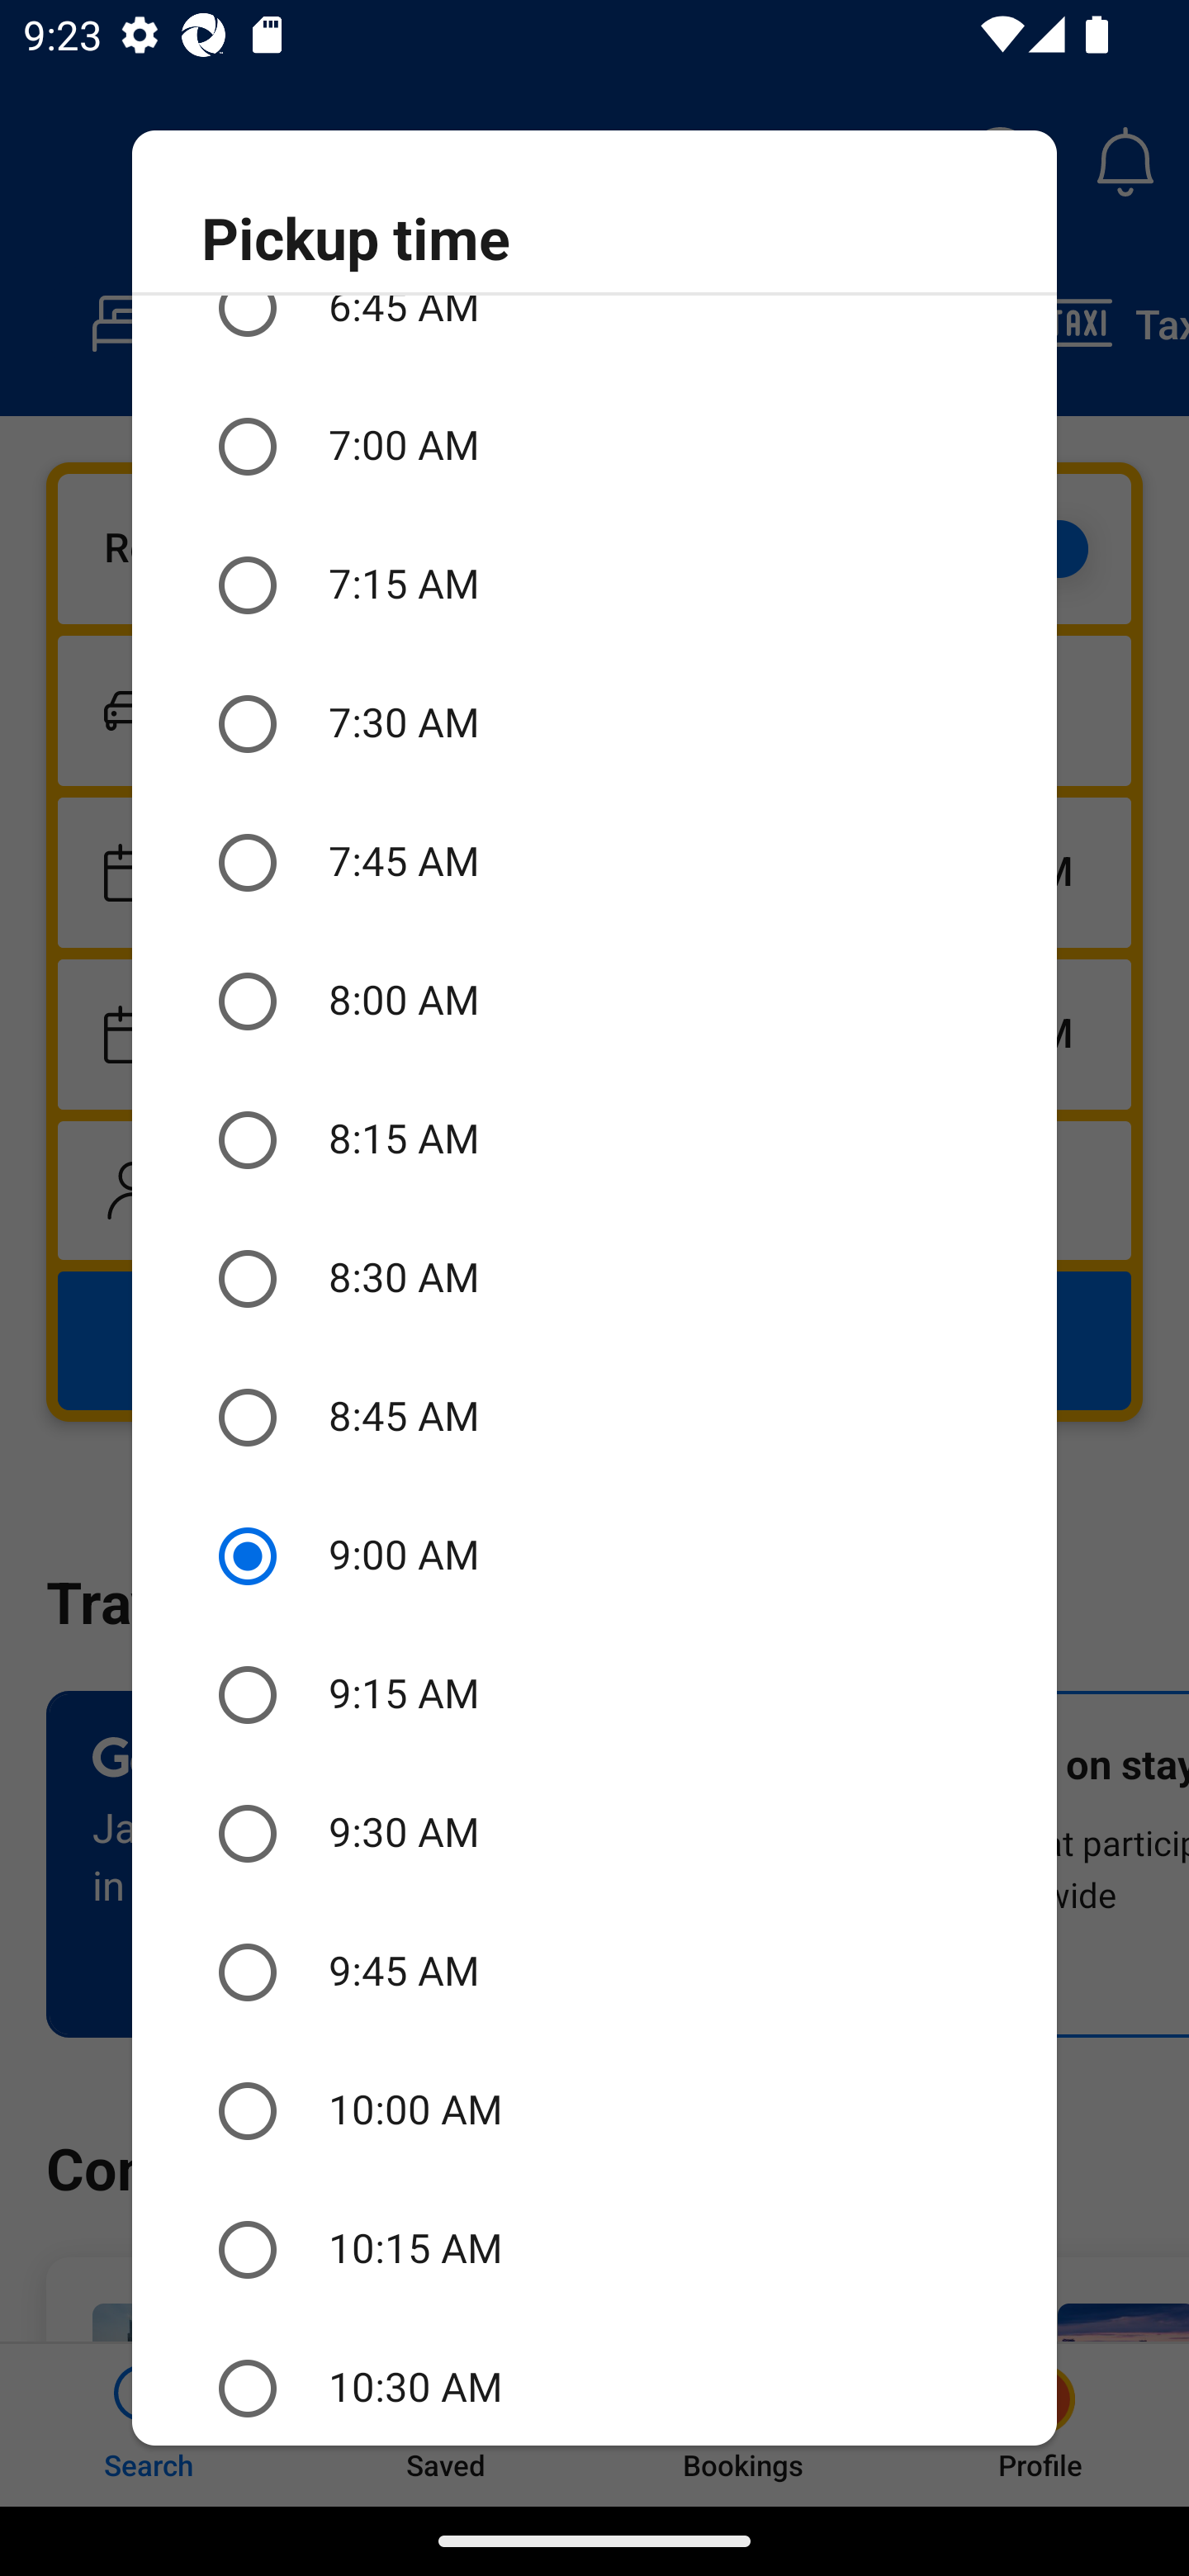 This screenshot has width=1189, height=2576. I want to click on 10:30 AM, so click(594, 2381).